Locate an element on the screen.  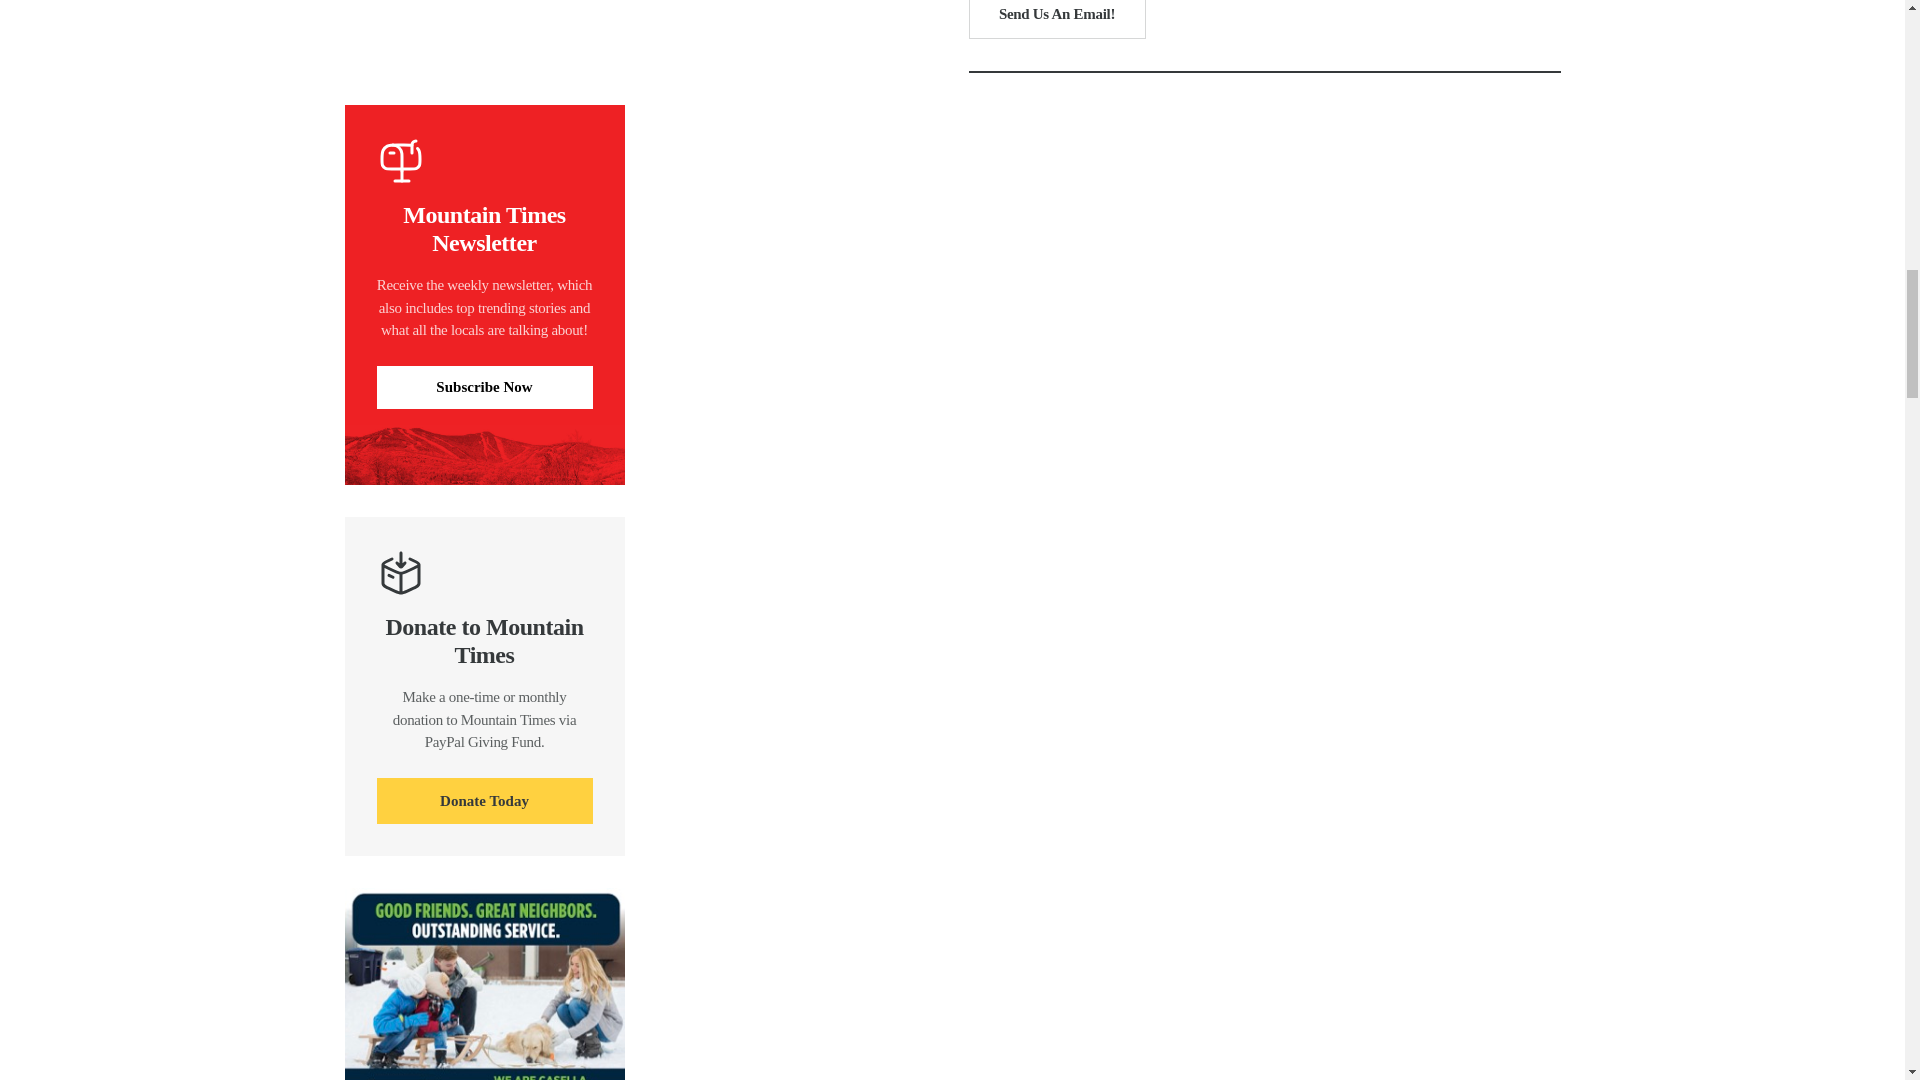
Subscribe Now is located at coordinates (484, 388).